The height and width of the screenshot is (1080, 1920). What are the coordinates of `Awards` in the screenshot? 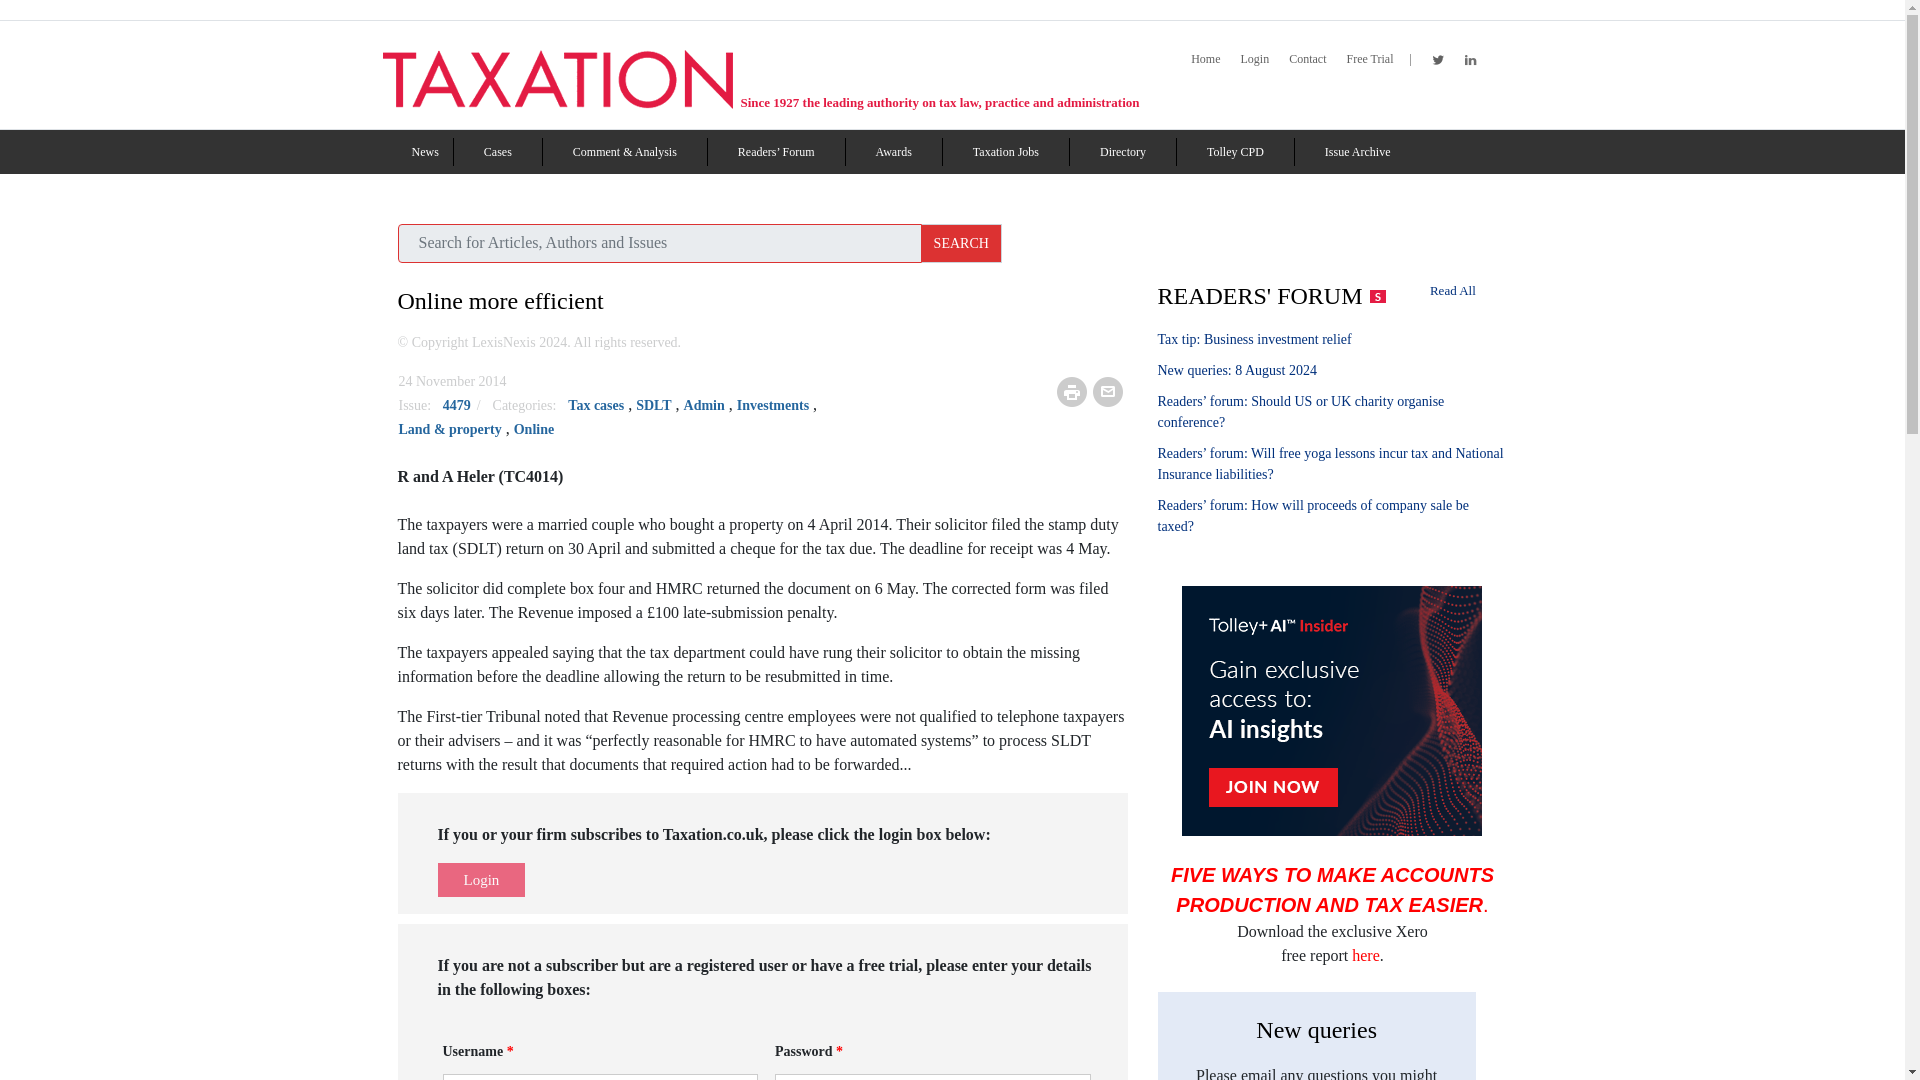 It's located at (894, 152).